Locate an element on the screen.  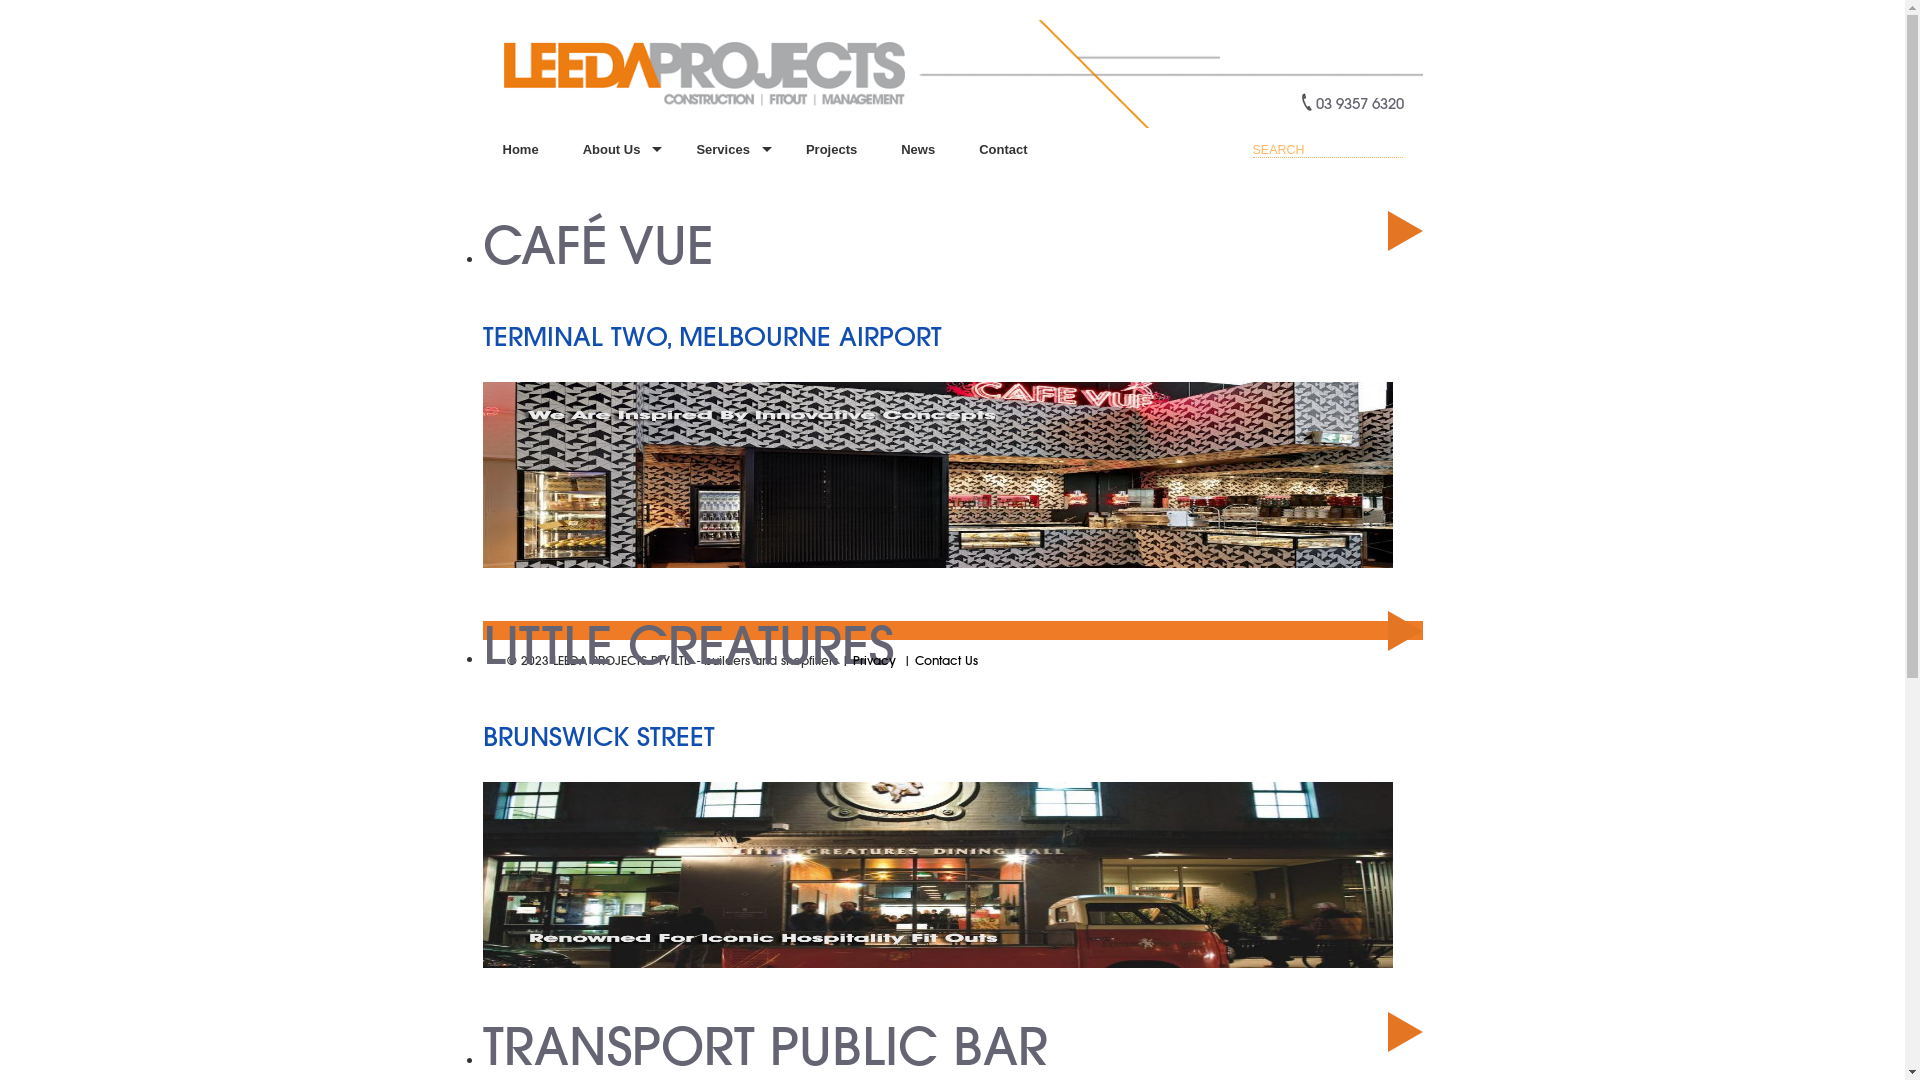
Privacy is located at coordinates (876, 660).